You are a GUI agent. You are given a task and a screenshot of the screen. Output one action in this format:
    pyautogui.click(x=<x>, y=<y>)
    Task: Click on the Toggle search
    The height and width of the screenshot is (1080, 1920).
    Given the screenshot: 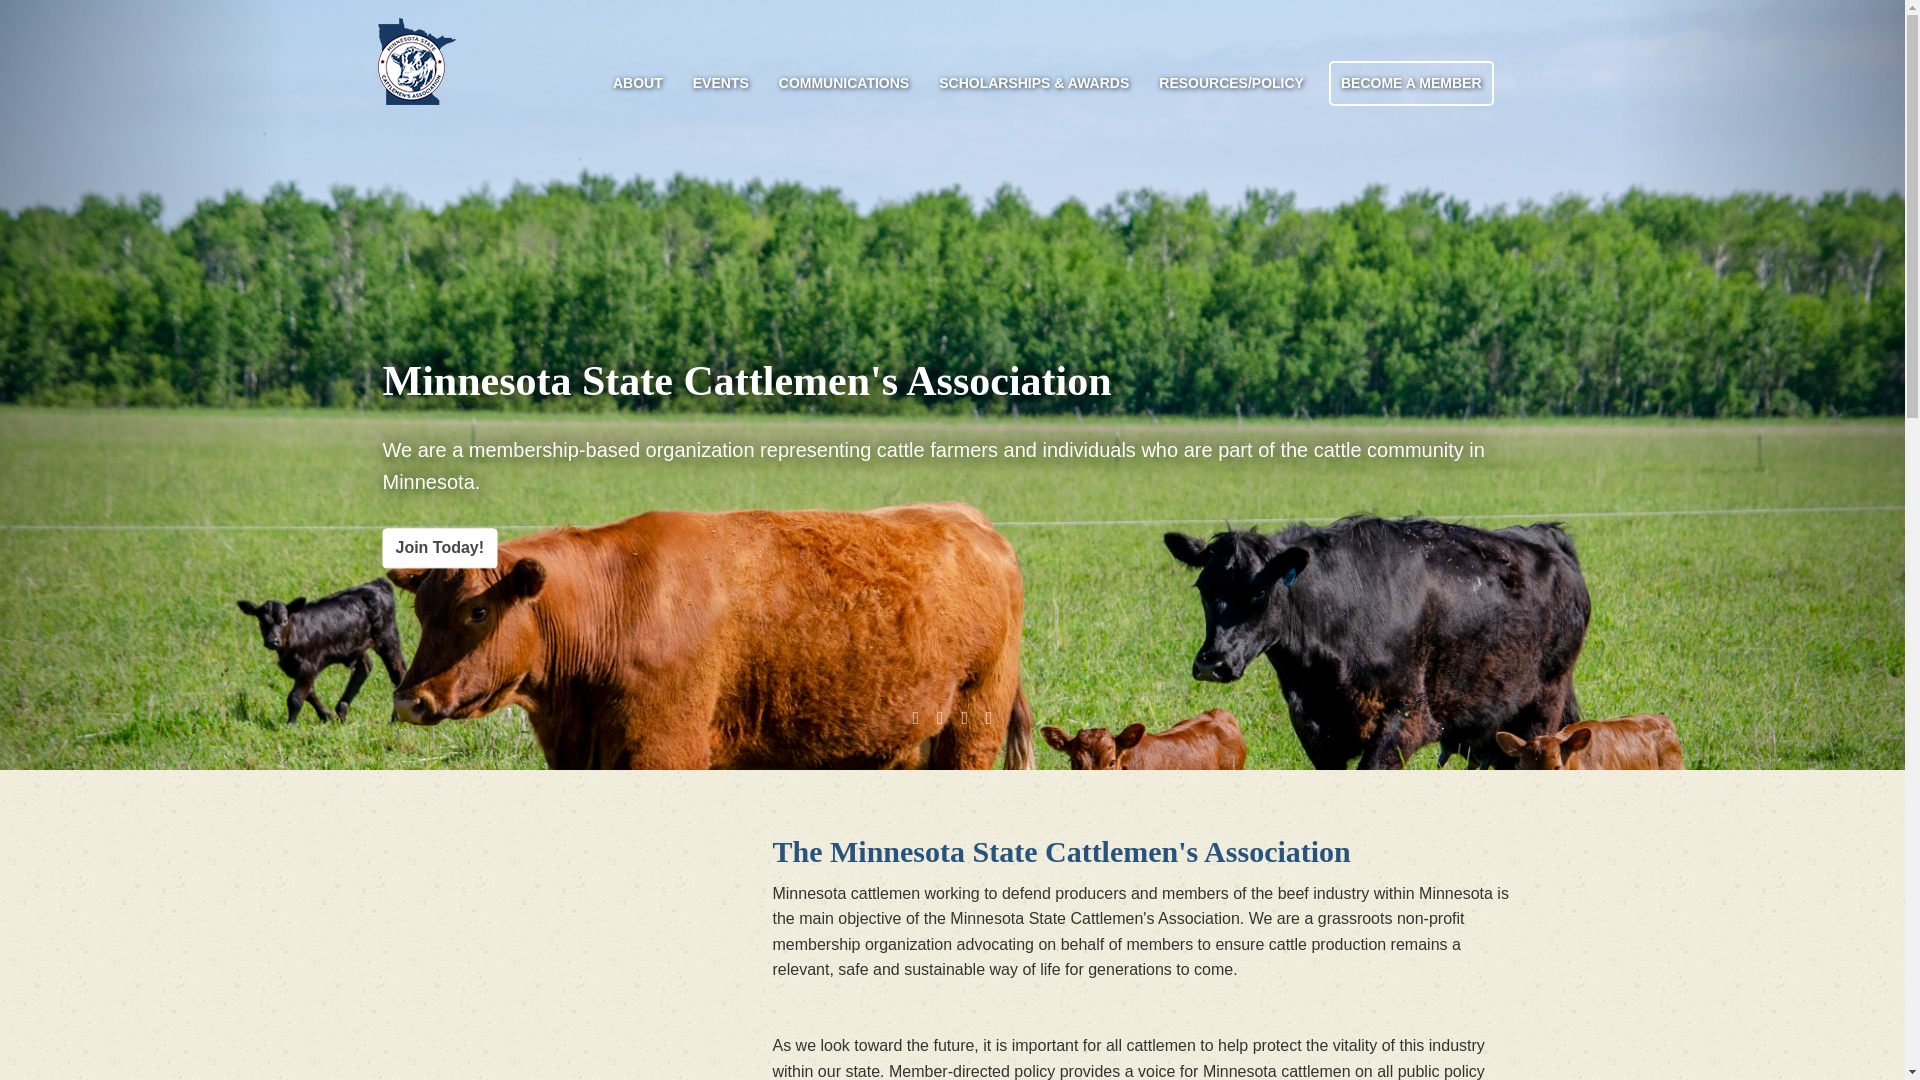 What is the action you would take?
    pyautogui.click(x=1512, y=71)
    